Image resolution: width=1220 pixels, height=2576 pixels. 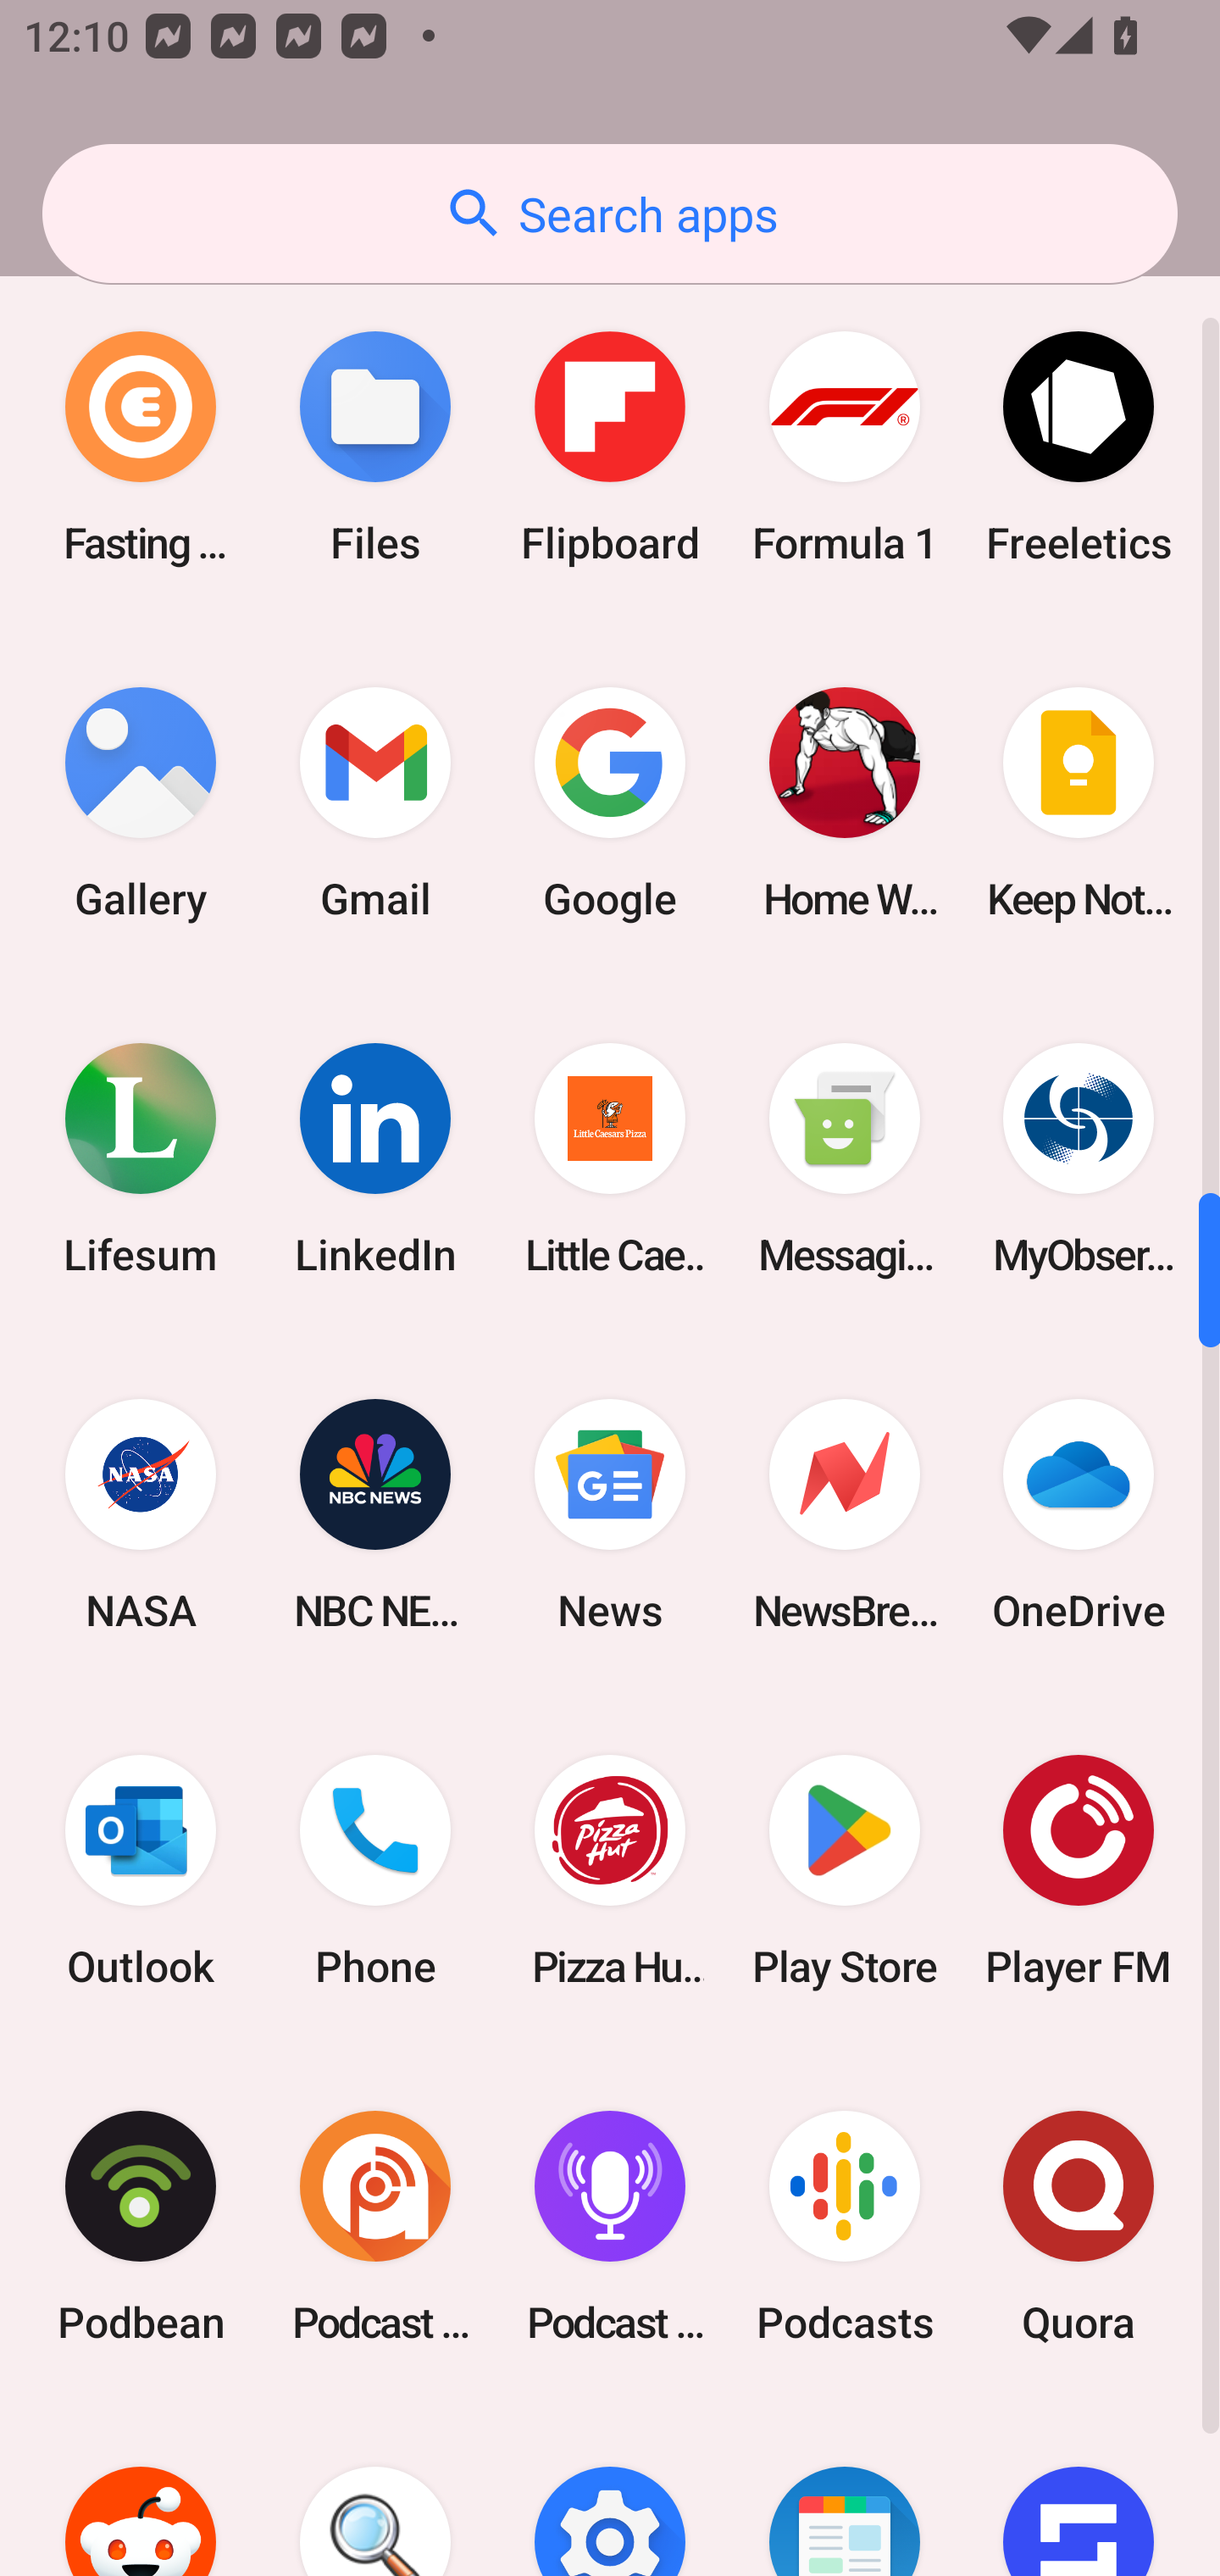 I want to click on Gallery, so click(x=141, y=803).